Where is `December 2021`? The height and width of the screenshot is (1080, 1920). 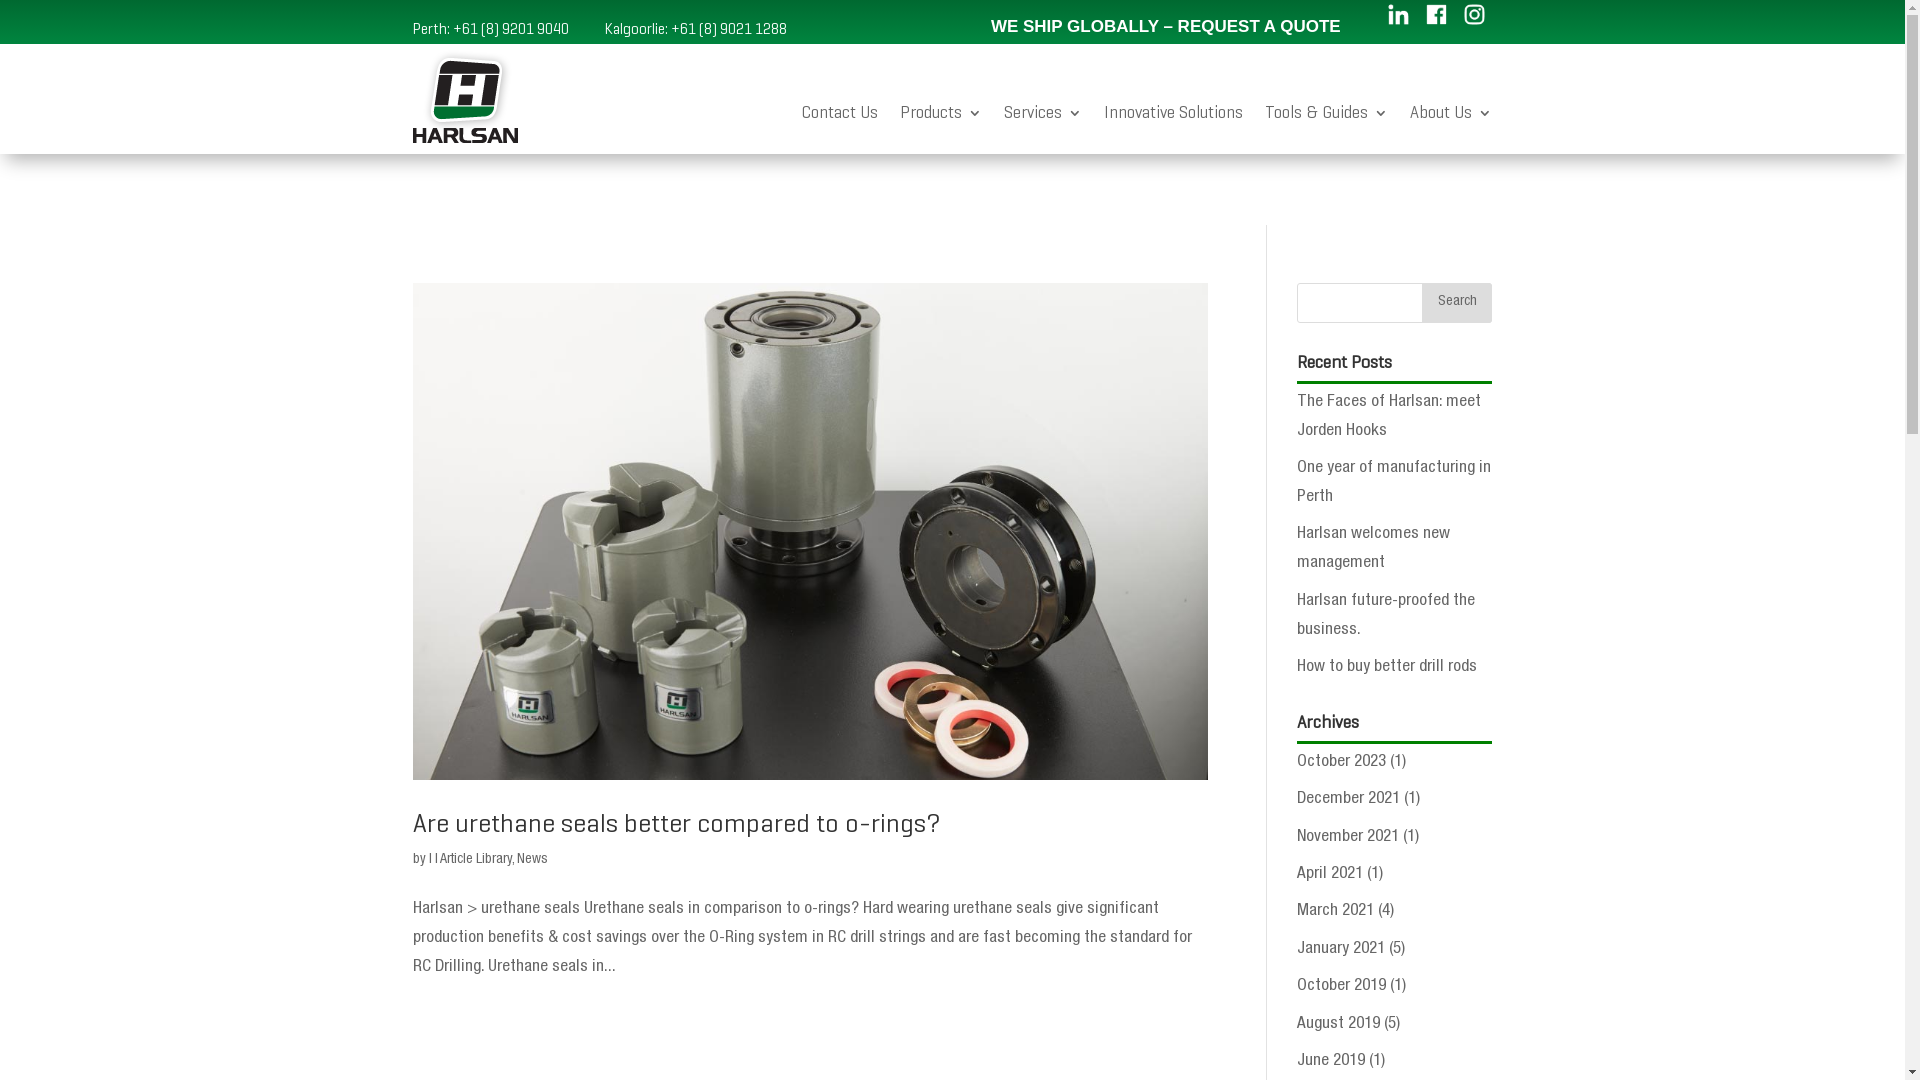 December 2021 is located at coordinates (1348, 800).